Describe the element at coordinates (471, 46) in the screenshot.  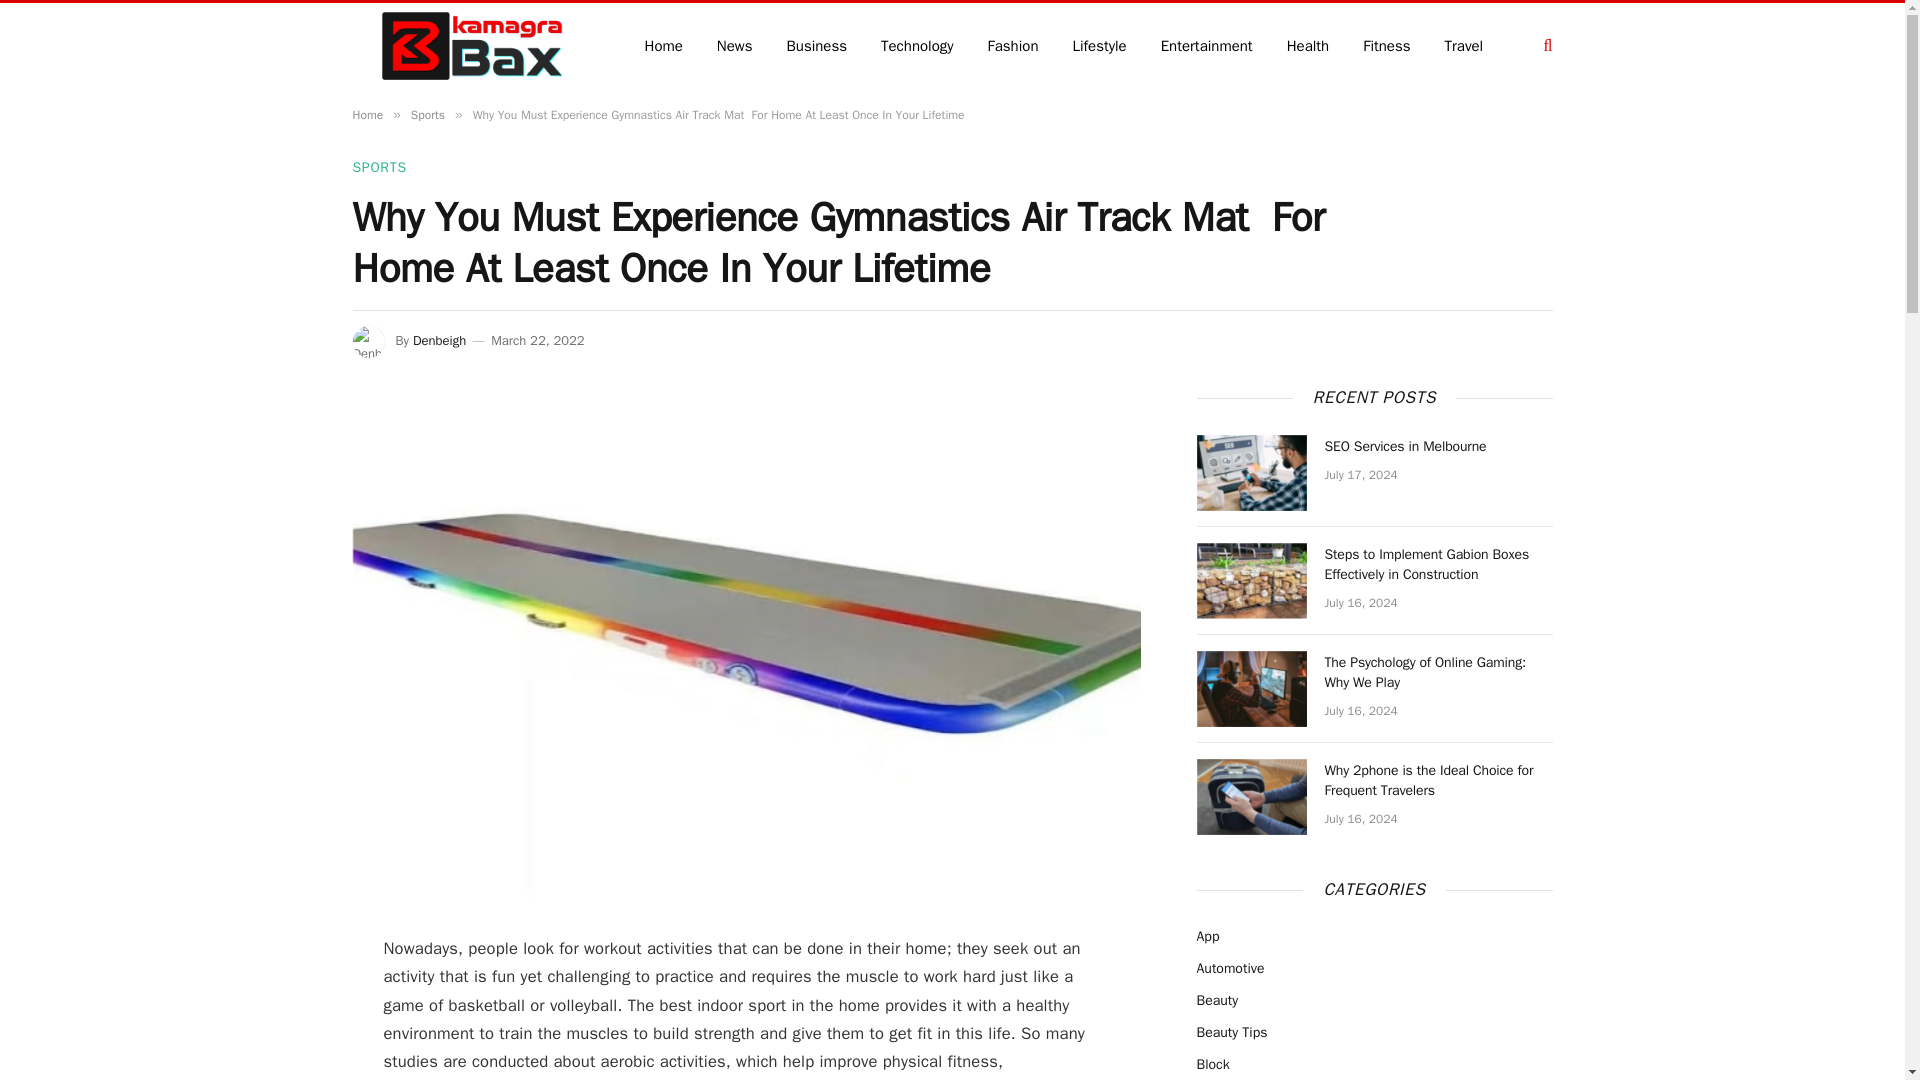
I see `Kamagrabax.com` at that location.